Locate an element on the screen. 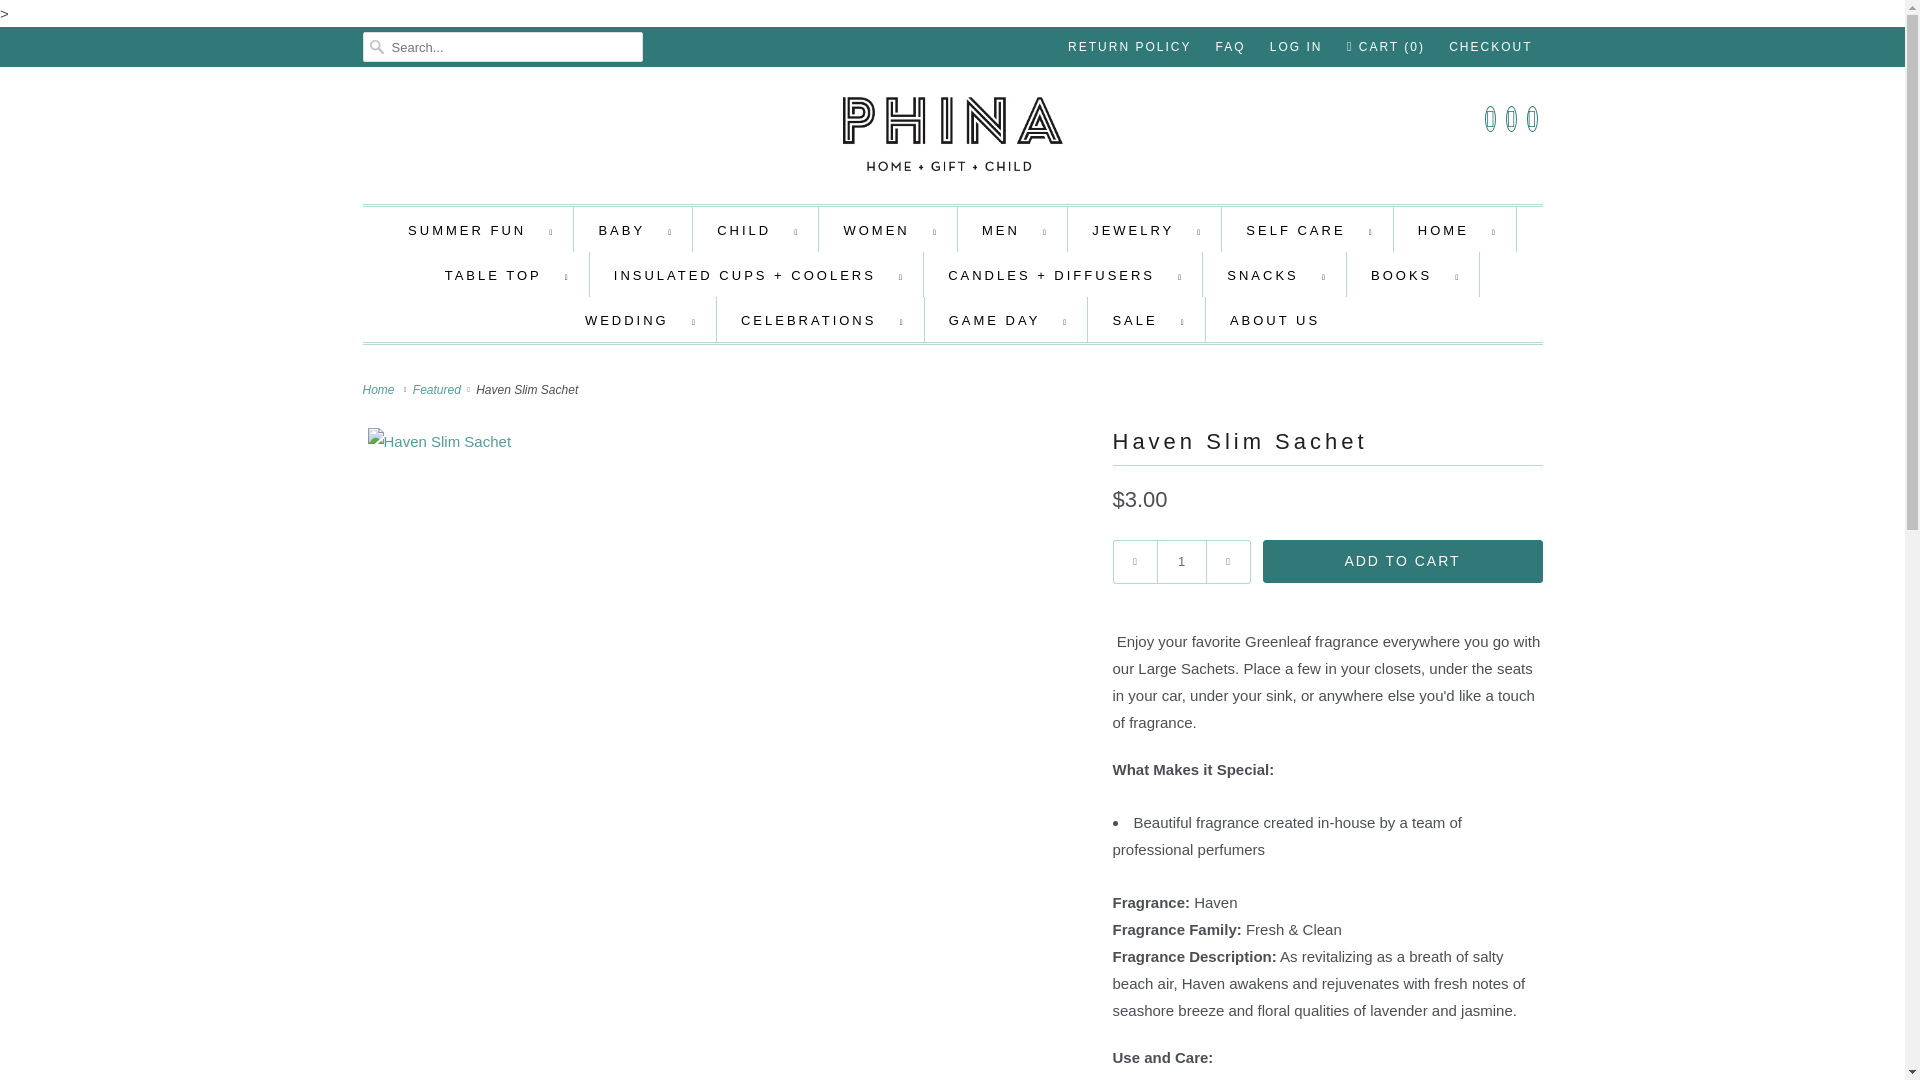 The width and height of the screenshot is (1920, 1080). RETURN POLICY is located at coordinates (1128, 46).